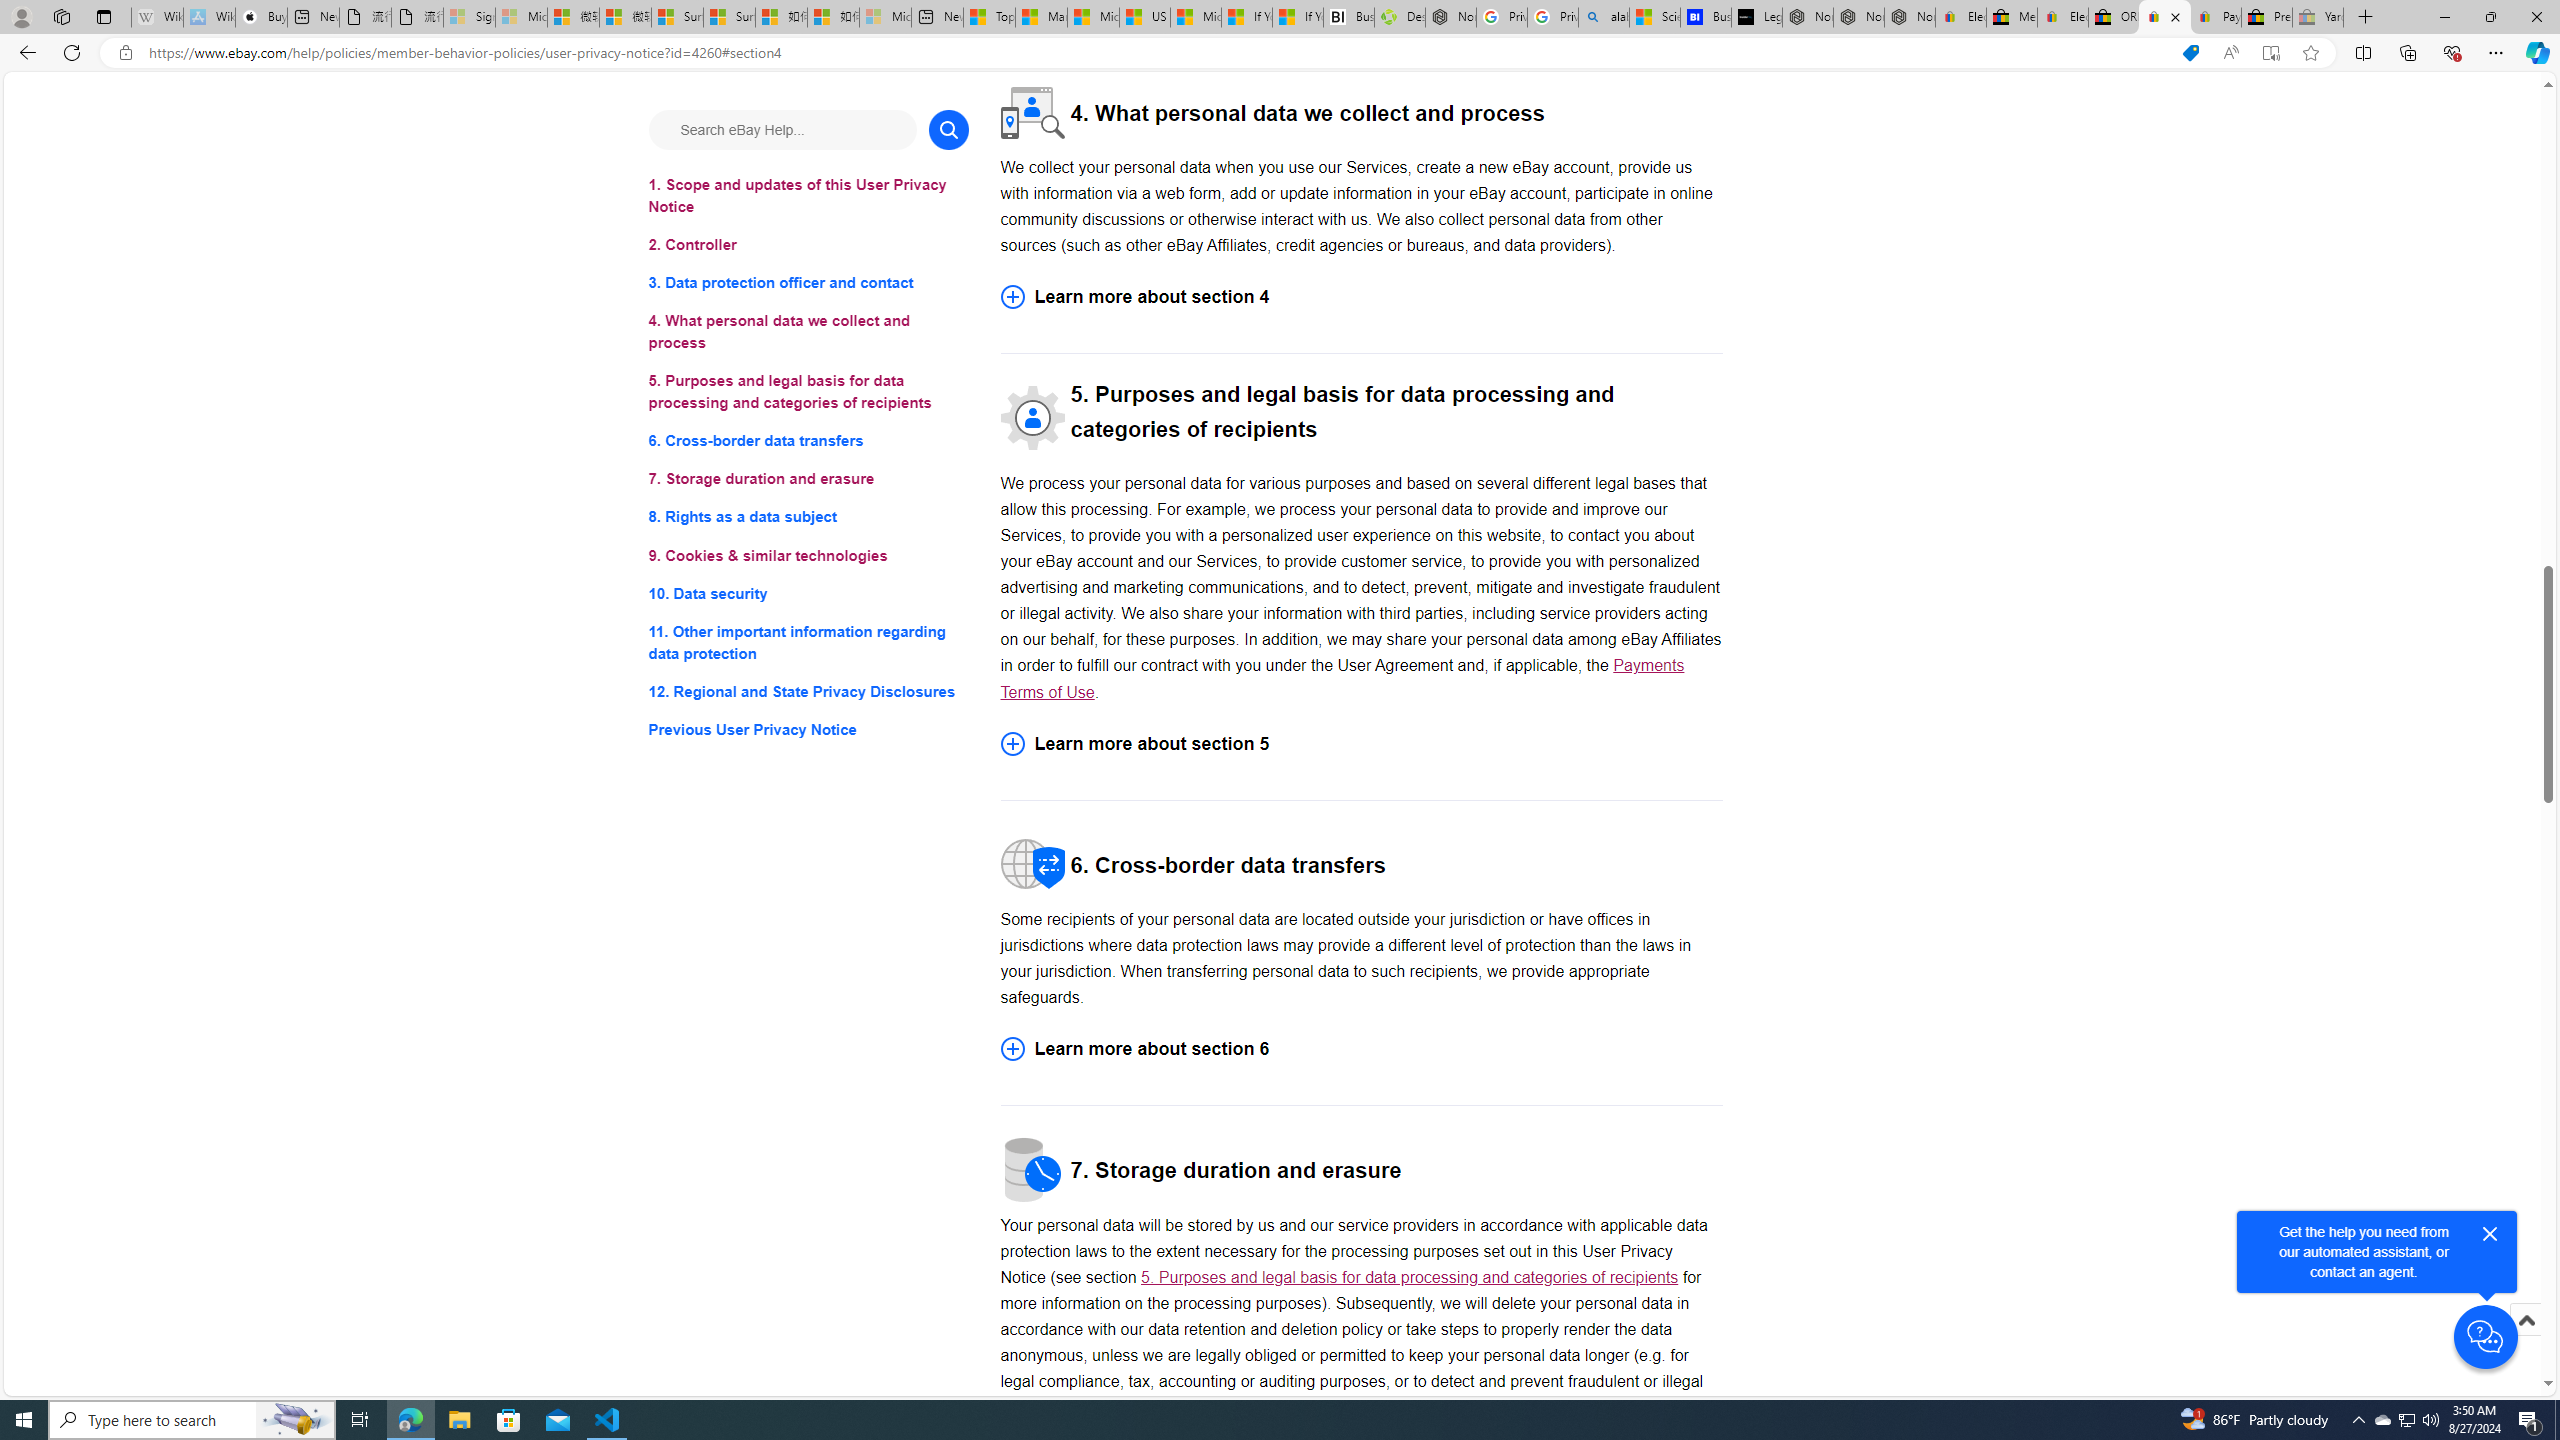 The width and height of the screenshot is (2560, 1440). What do you see at coordinates (808, 244) in the screenshot?
I see `2. Controller` at bounding box center [808, 244].